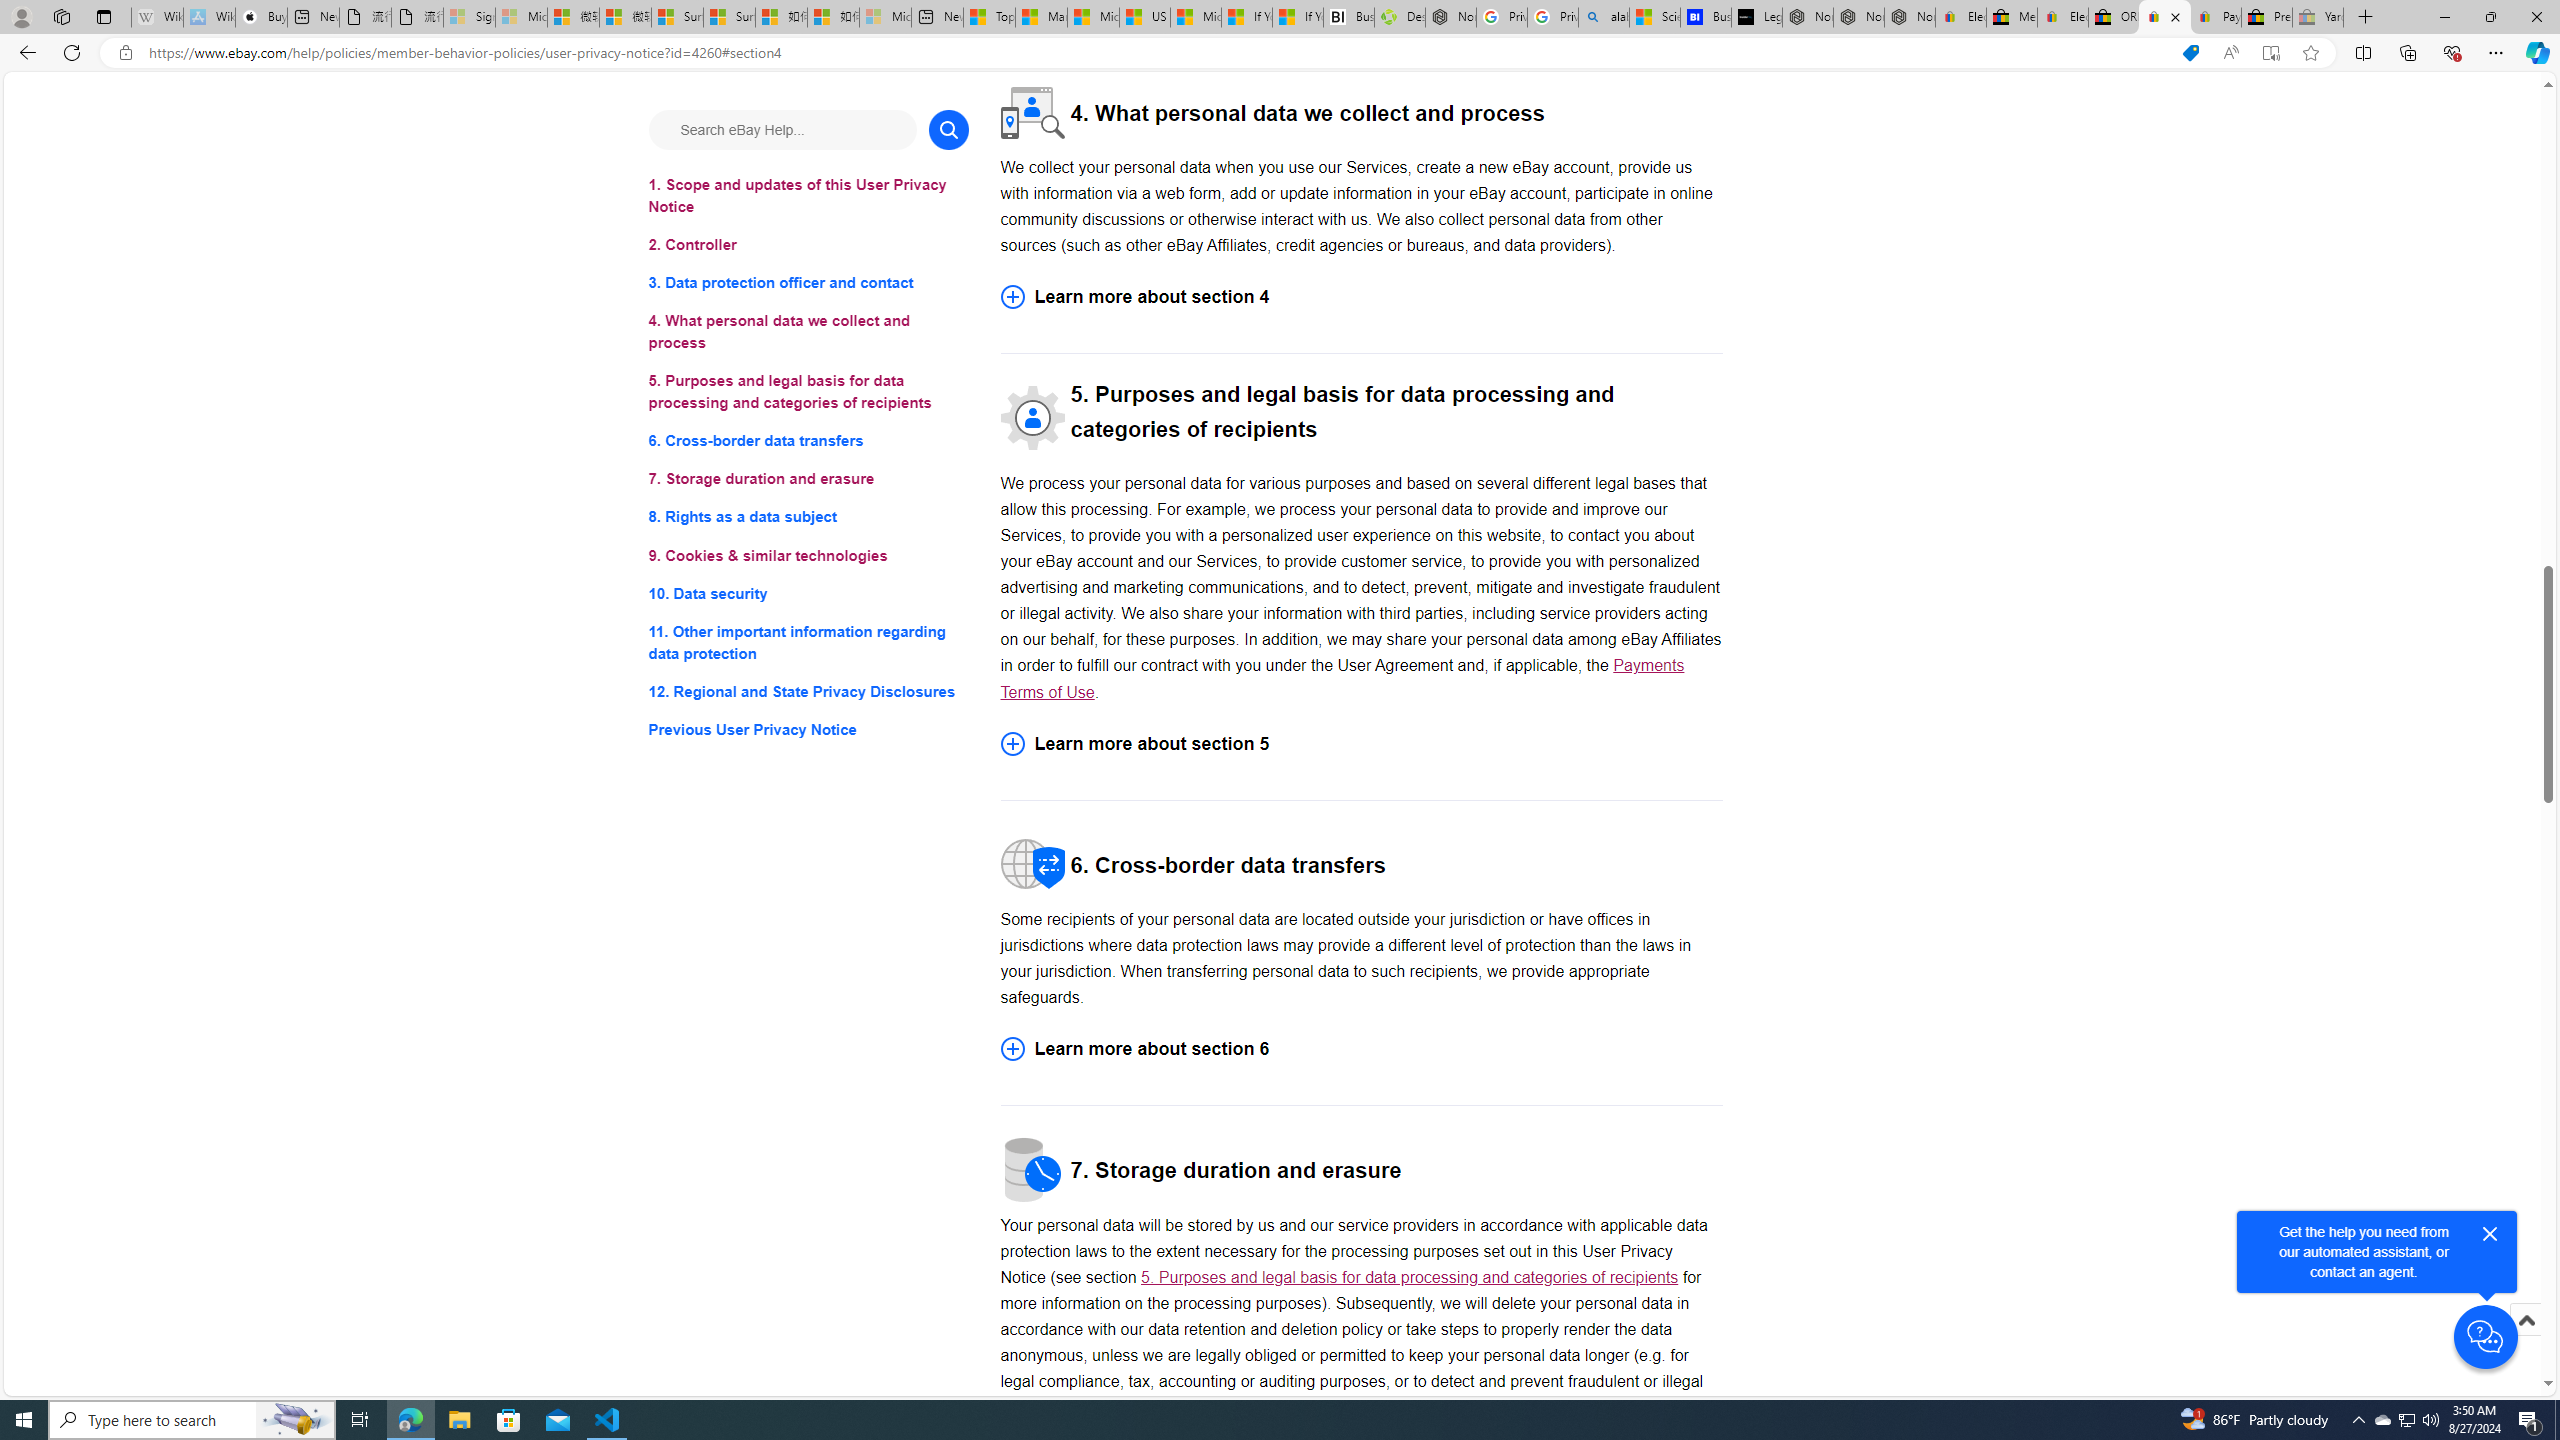 The width and height of the screenshot is (2560, 1440). What do you see at coordinates (808, 244) in the screenshot?
I see `2. Controller` at bounding box center [808, 244].